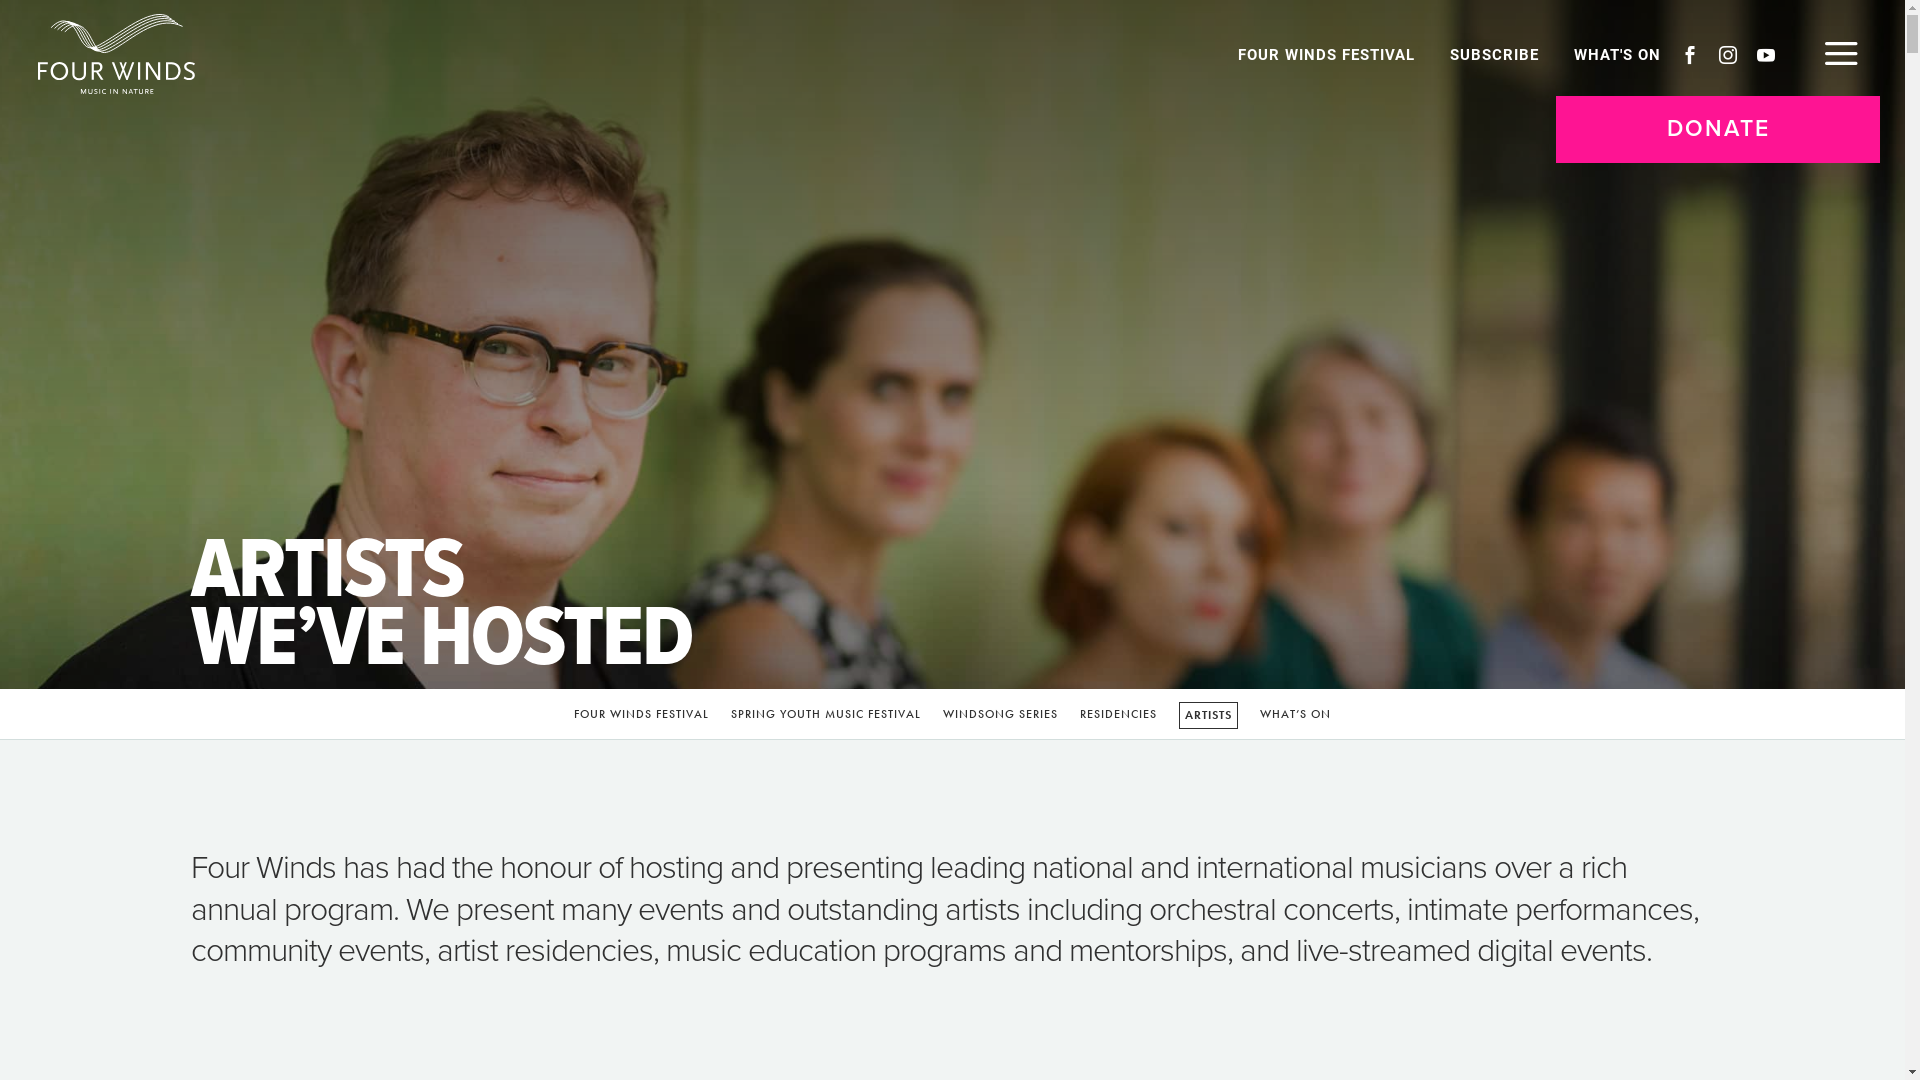  Describe the element at coordinates (1334, 54) in the screenshot. I see `FOUR WINDS FESTIVAL` at that location.